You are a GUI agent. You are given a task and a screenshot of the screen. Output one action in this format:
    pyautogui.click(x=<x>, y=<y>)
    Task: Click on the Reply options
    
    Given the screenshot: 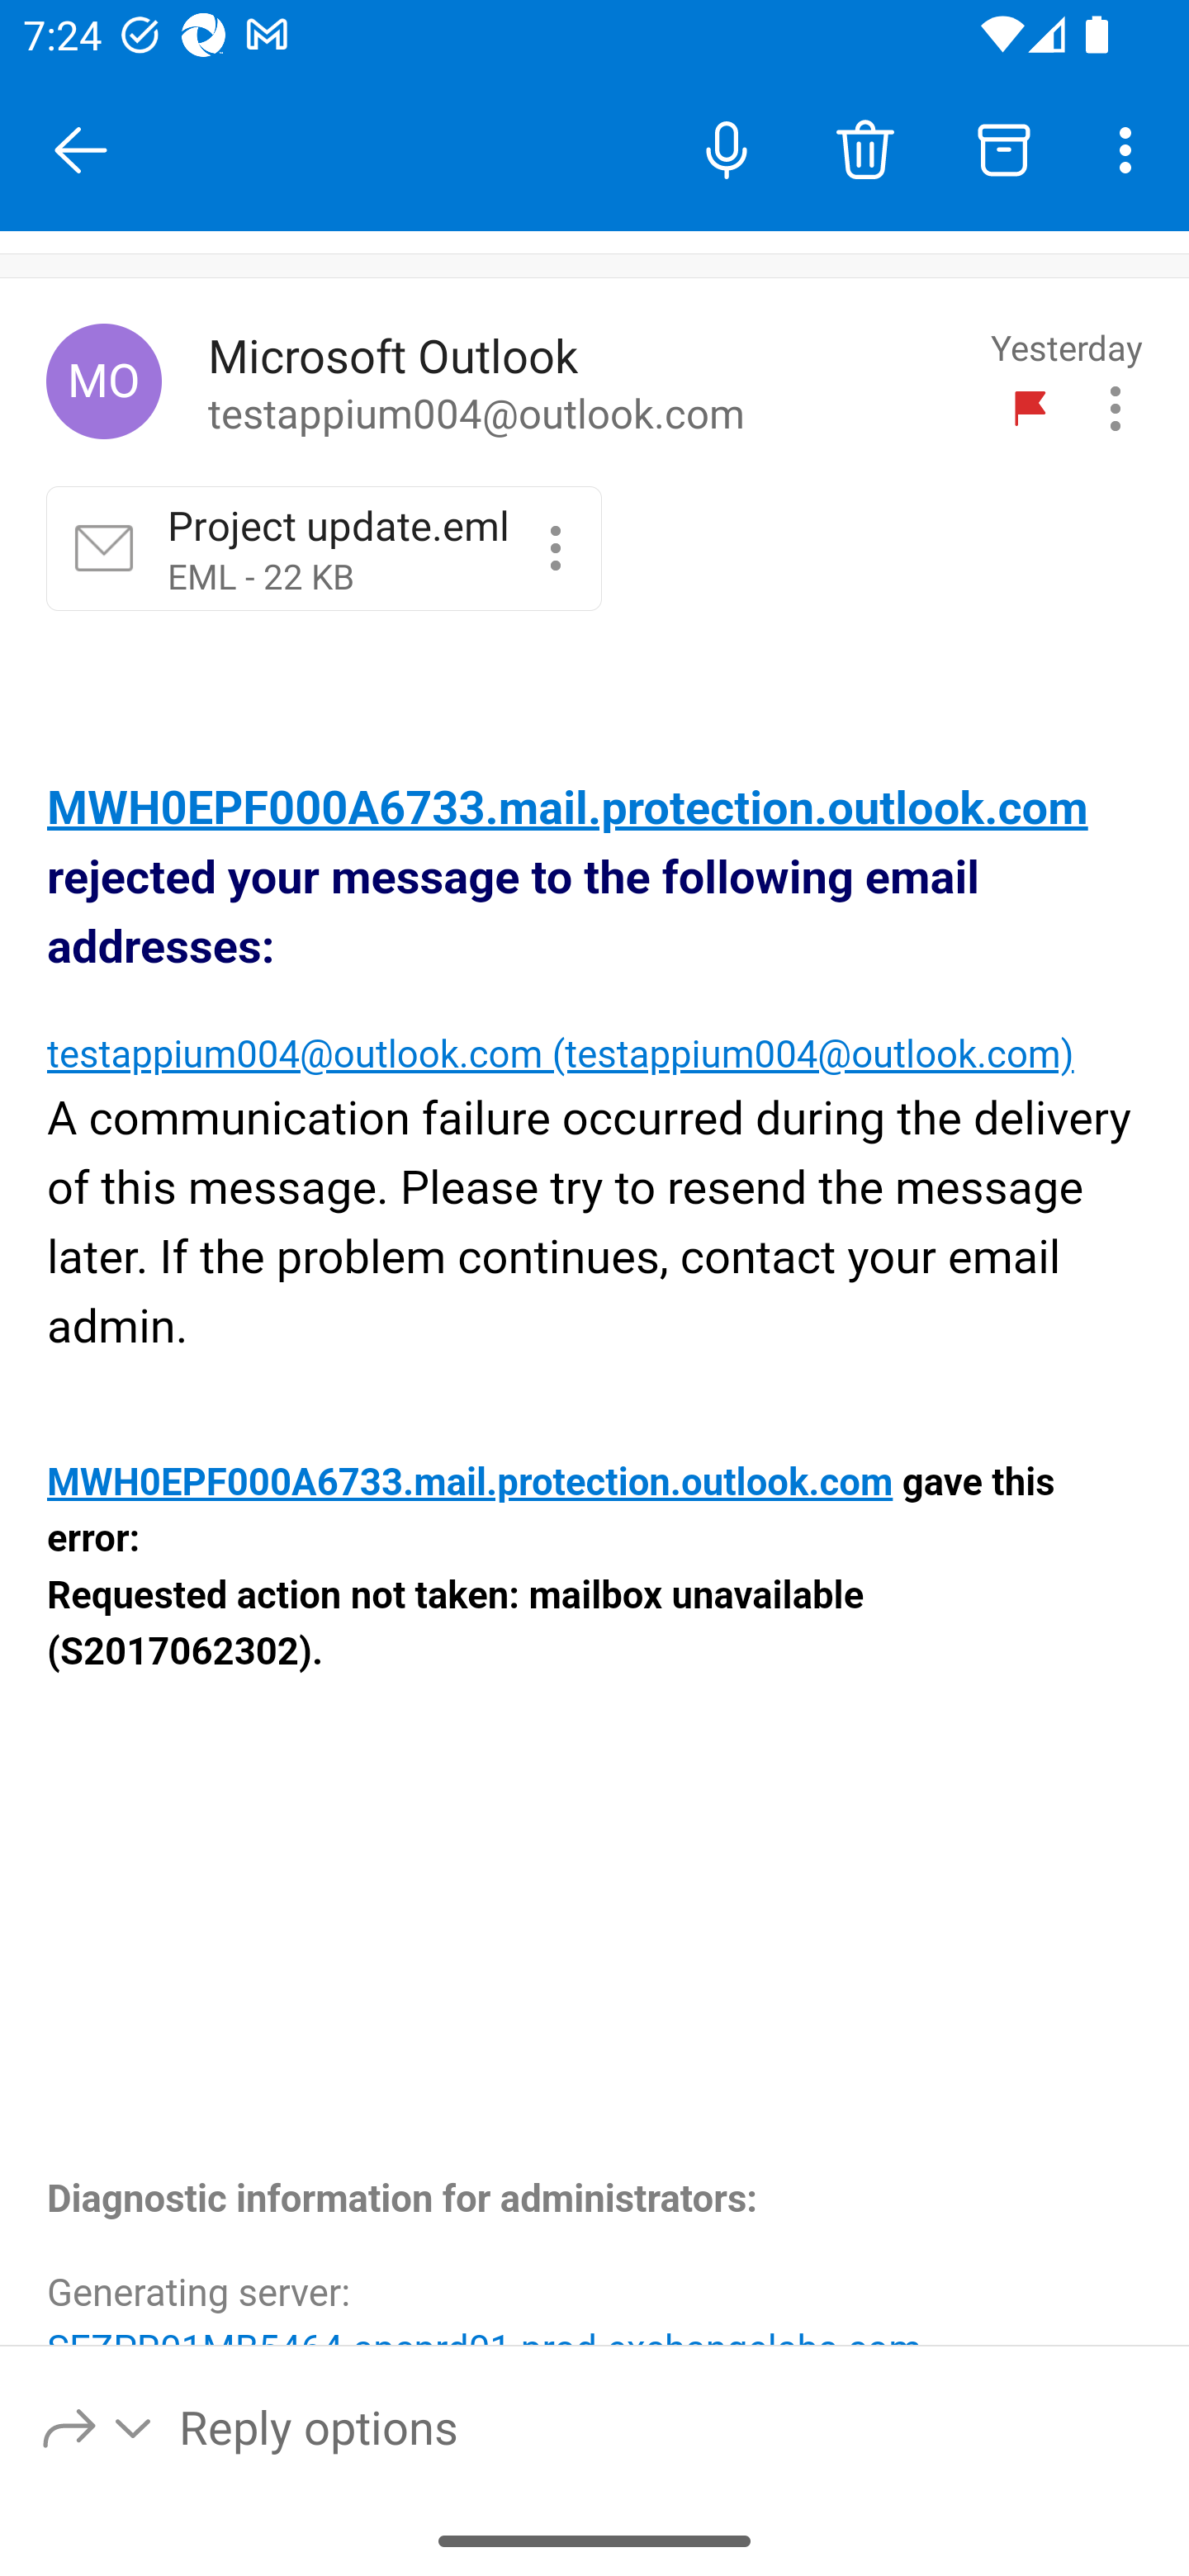 What is the action you would take?
    pyautogui.click(x=98, y=2426)
    